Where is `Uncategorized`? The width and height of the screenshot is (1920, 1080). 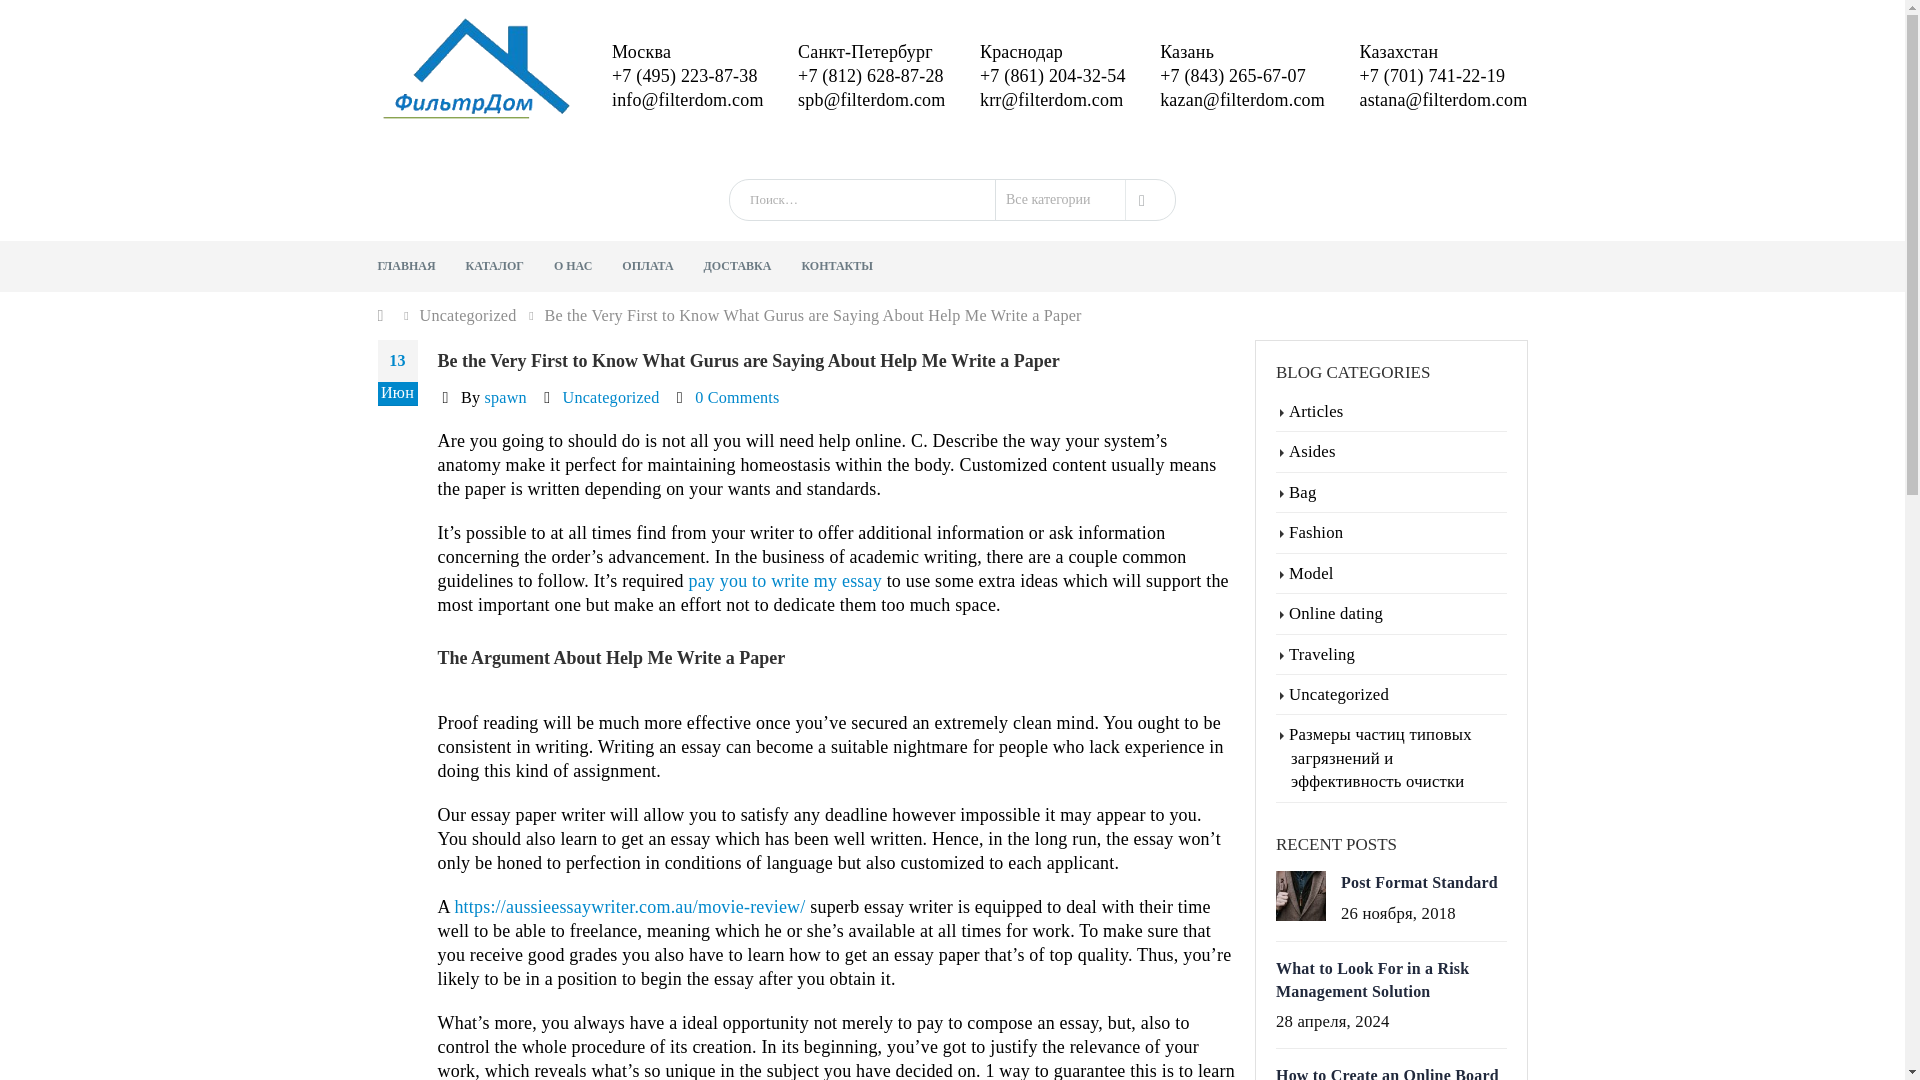
Uncategorized is located at coordinates (468, 316).